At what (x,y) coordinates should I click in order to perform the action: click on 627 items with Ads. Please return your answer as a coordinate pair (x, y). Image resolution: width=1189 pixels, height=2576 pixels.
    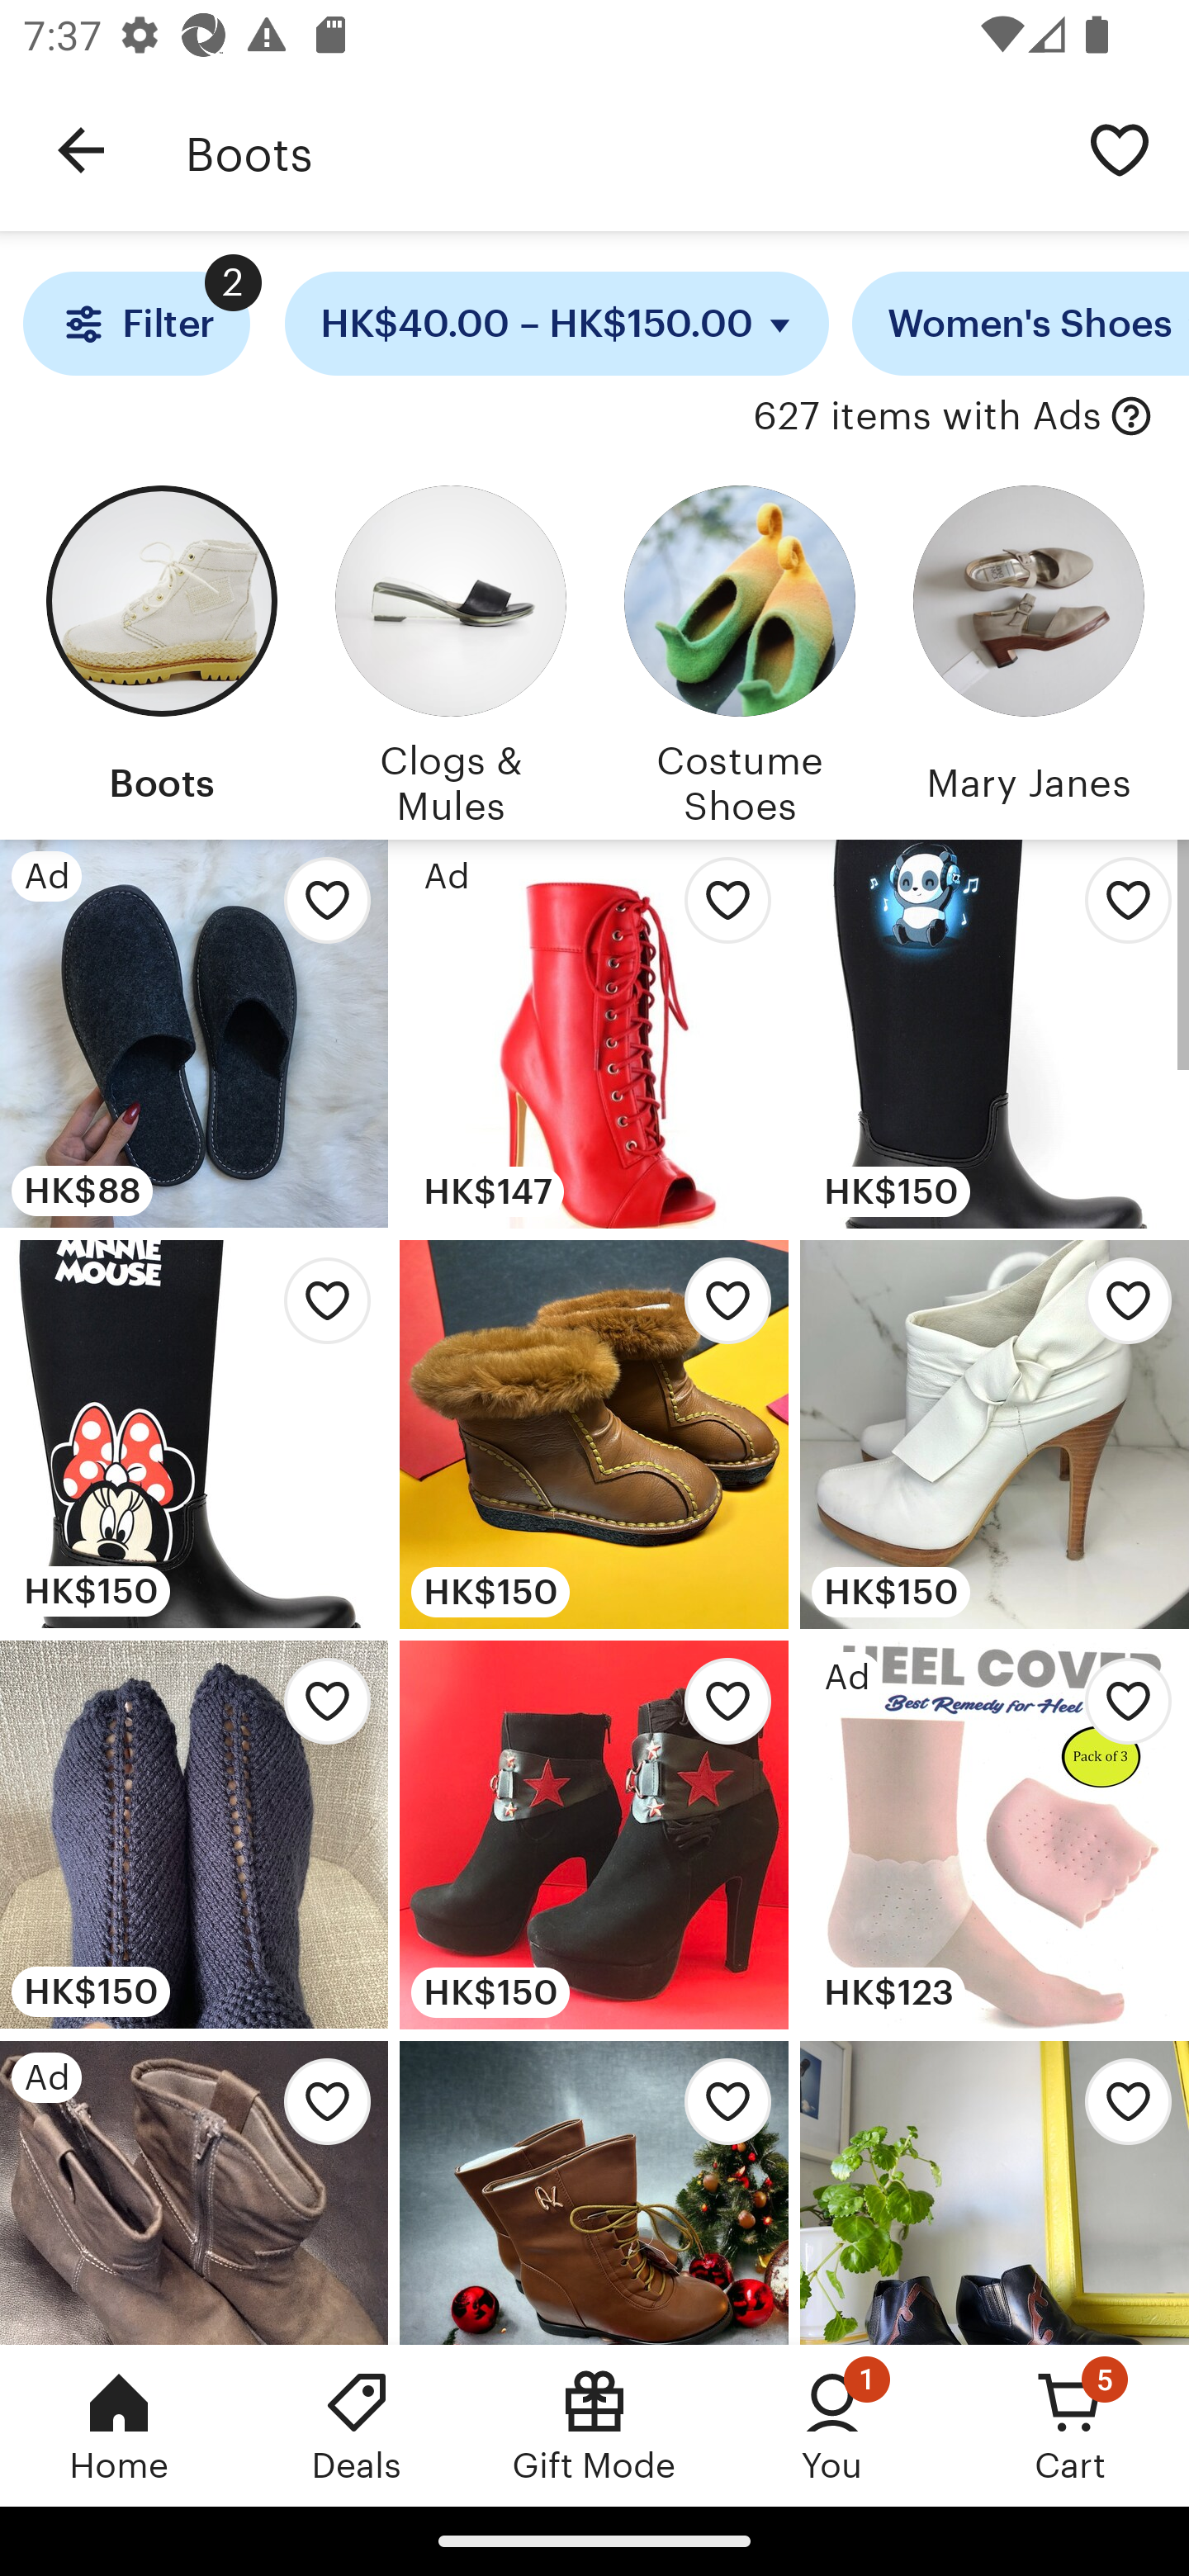
    Looking at the image, I should click on (926, 417).